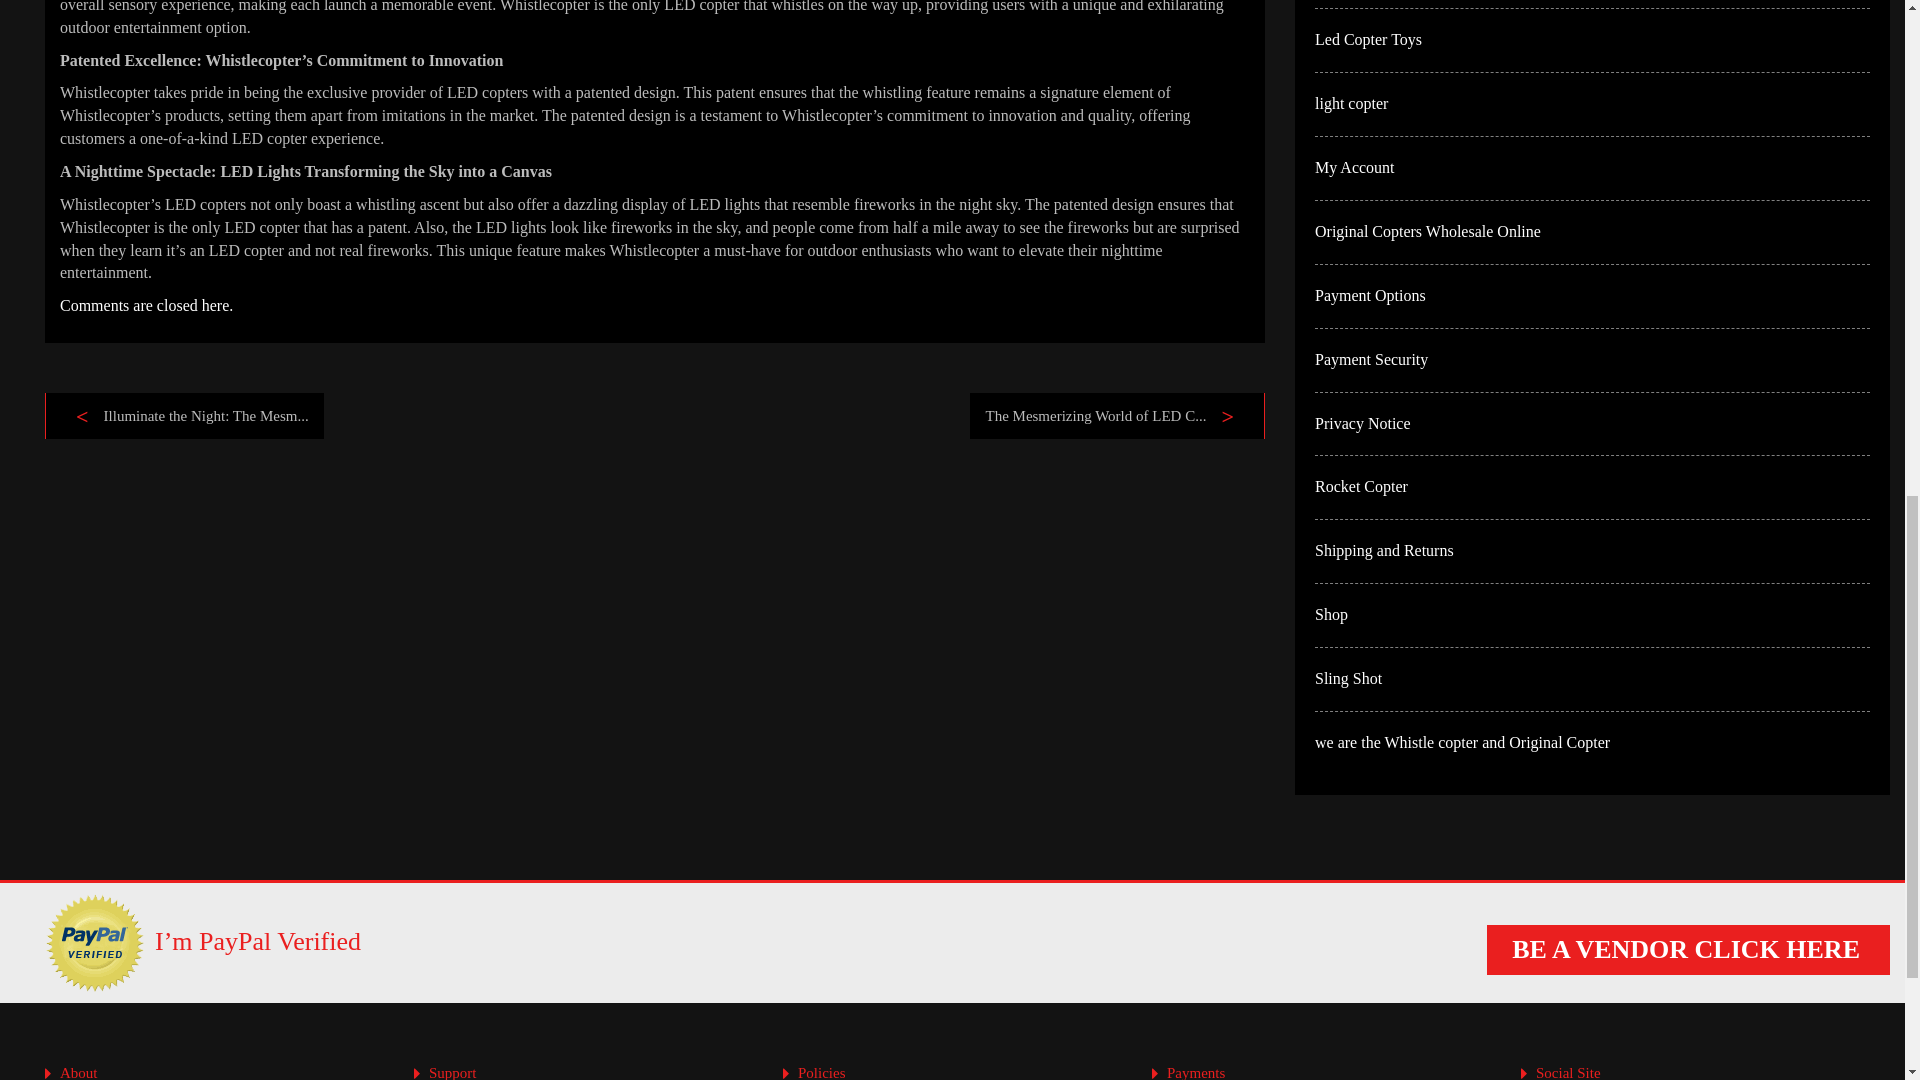  What do you see at coordinates (1688, 950) in the screenshot?
I see `BE A VENDOR CLICK HERE` at bounding box center [1688, 950].